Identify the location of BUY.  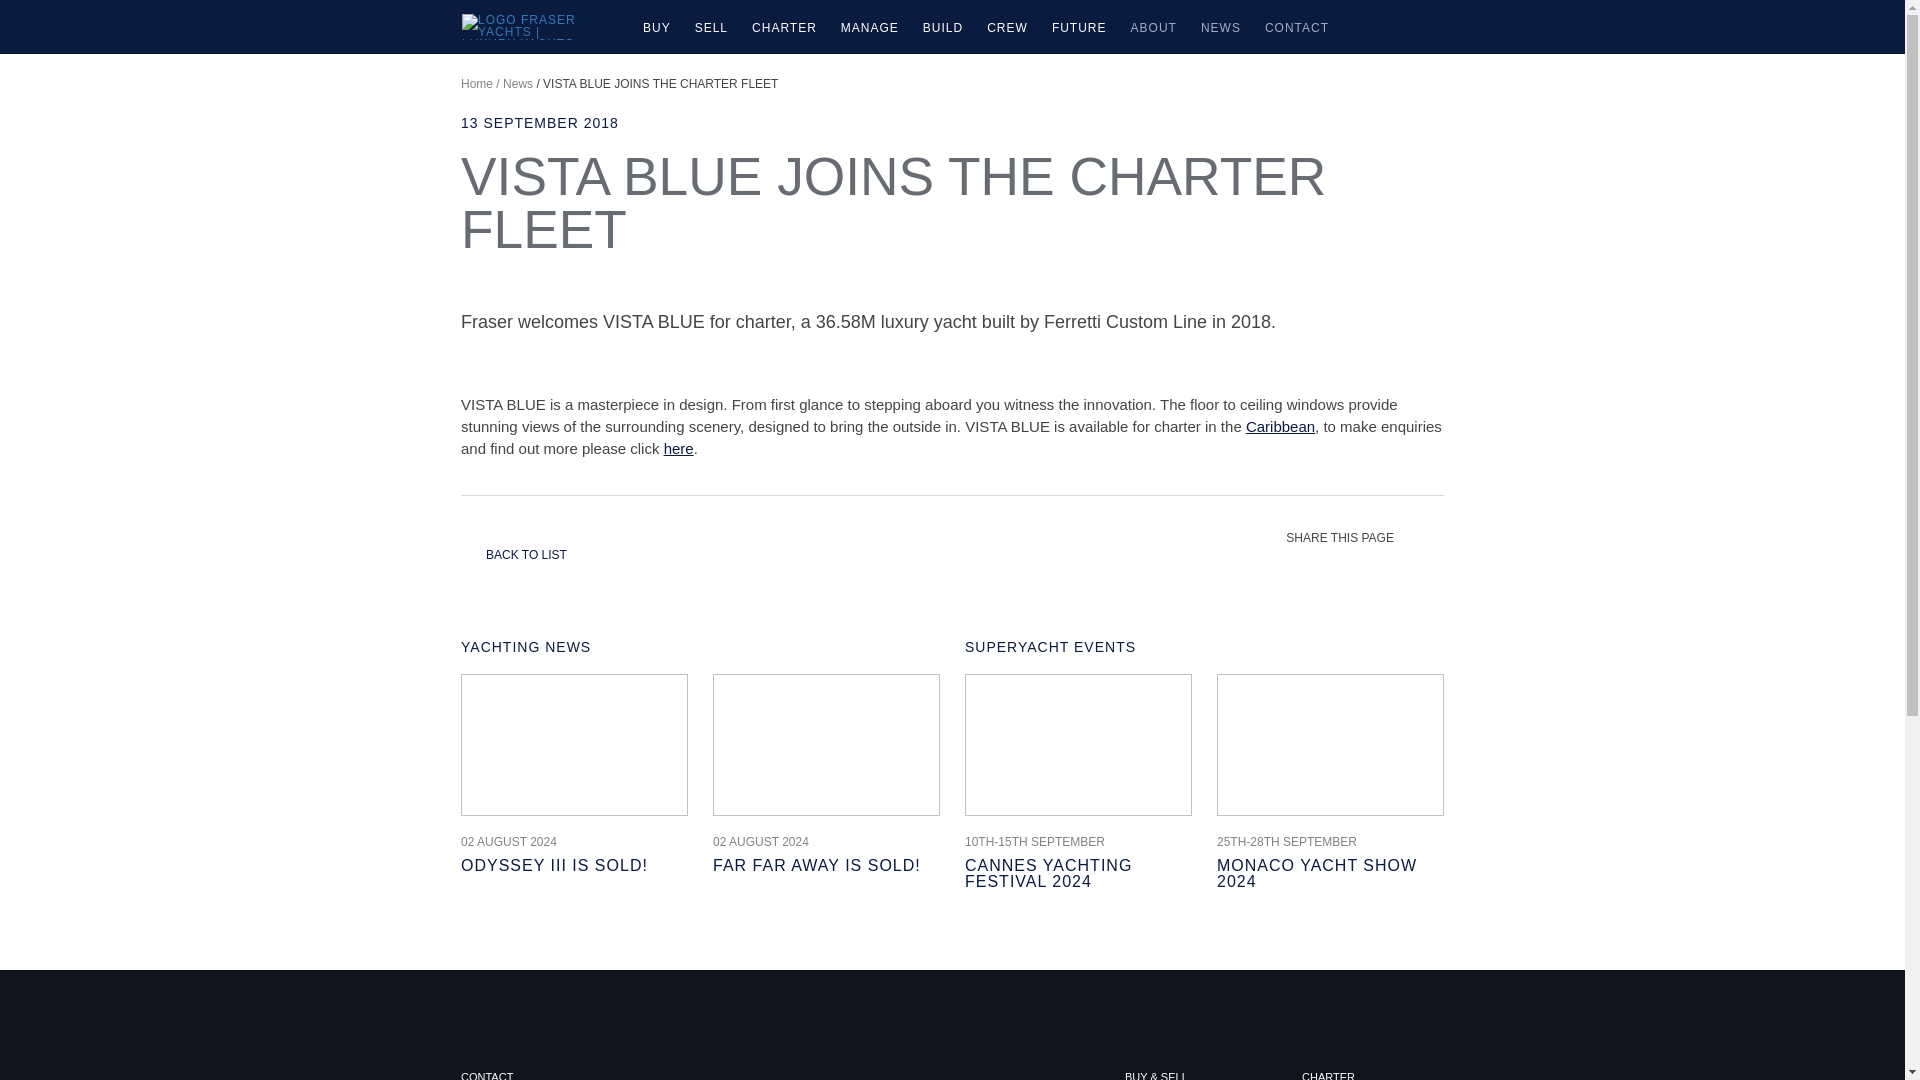
(657, 27).